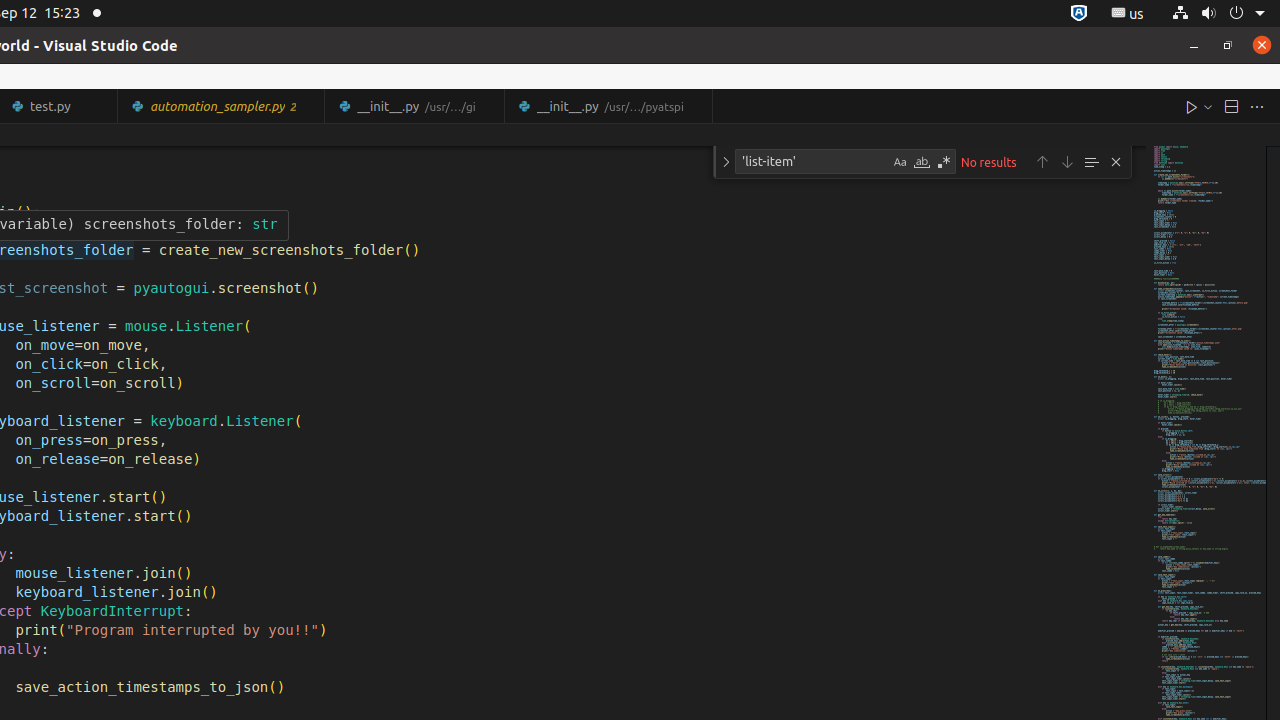  I want to click on Toggle Replace, so click(726, 162).